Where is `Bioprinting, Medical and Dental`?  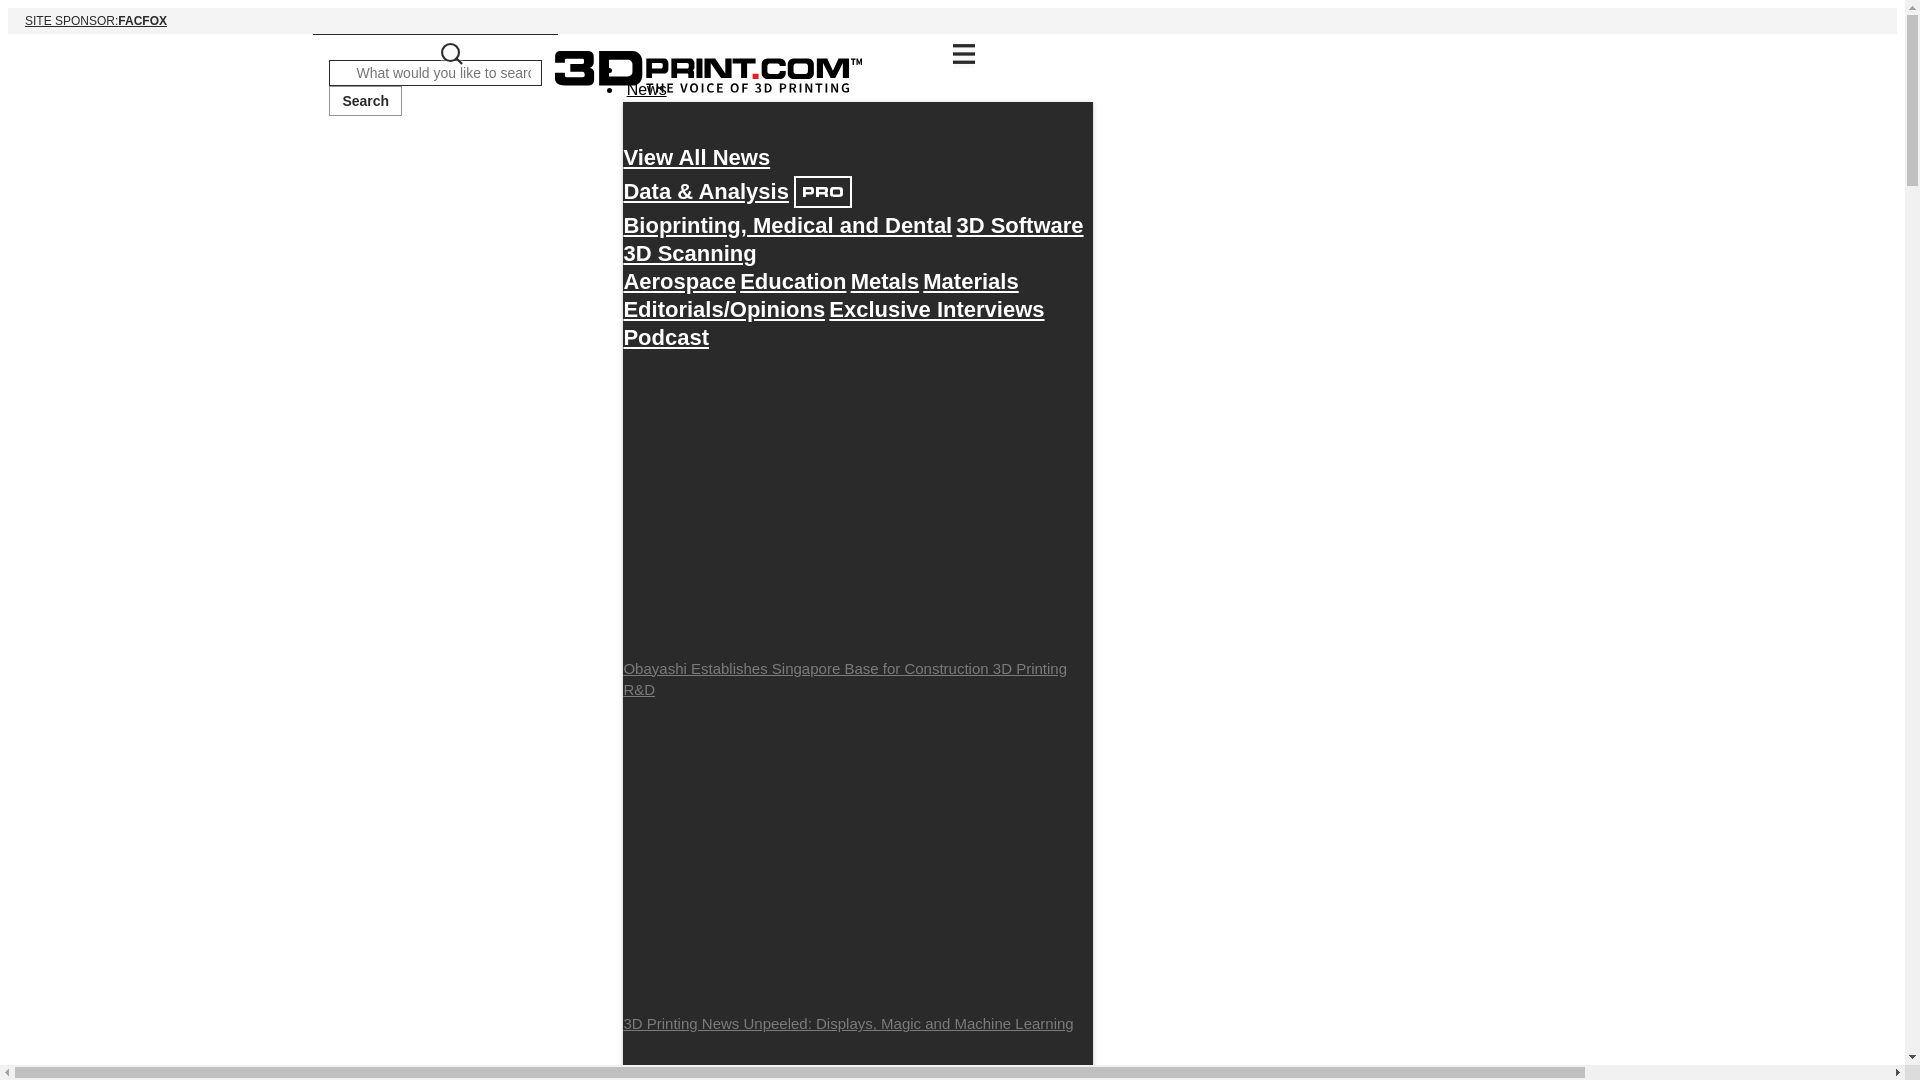 Bioprinting, Medical and Dental is located at coordinates (787, 225).